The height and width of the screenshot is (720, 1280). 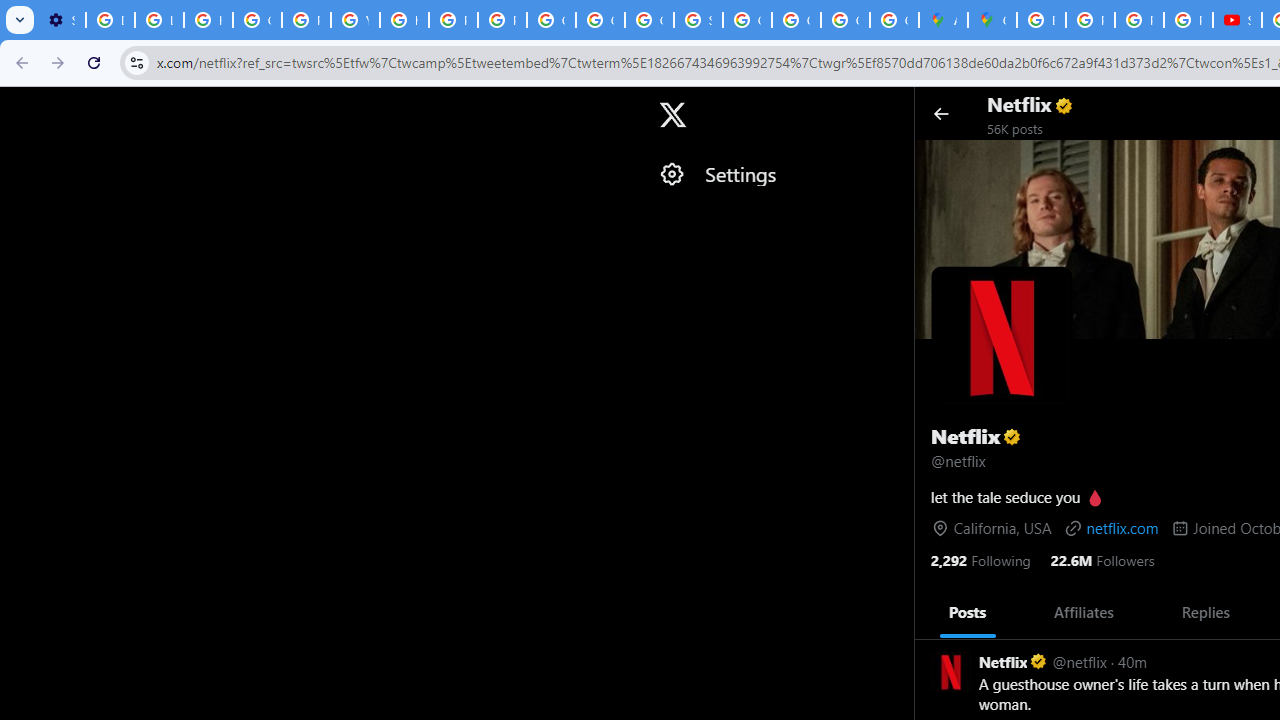 I want to click on Square profile picture and Opens profile photo, so click(x=1001, y=336).